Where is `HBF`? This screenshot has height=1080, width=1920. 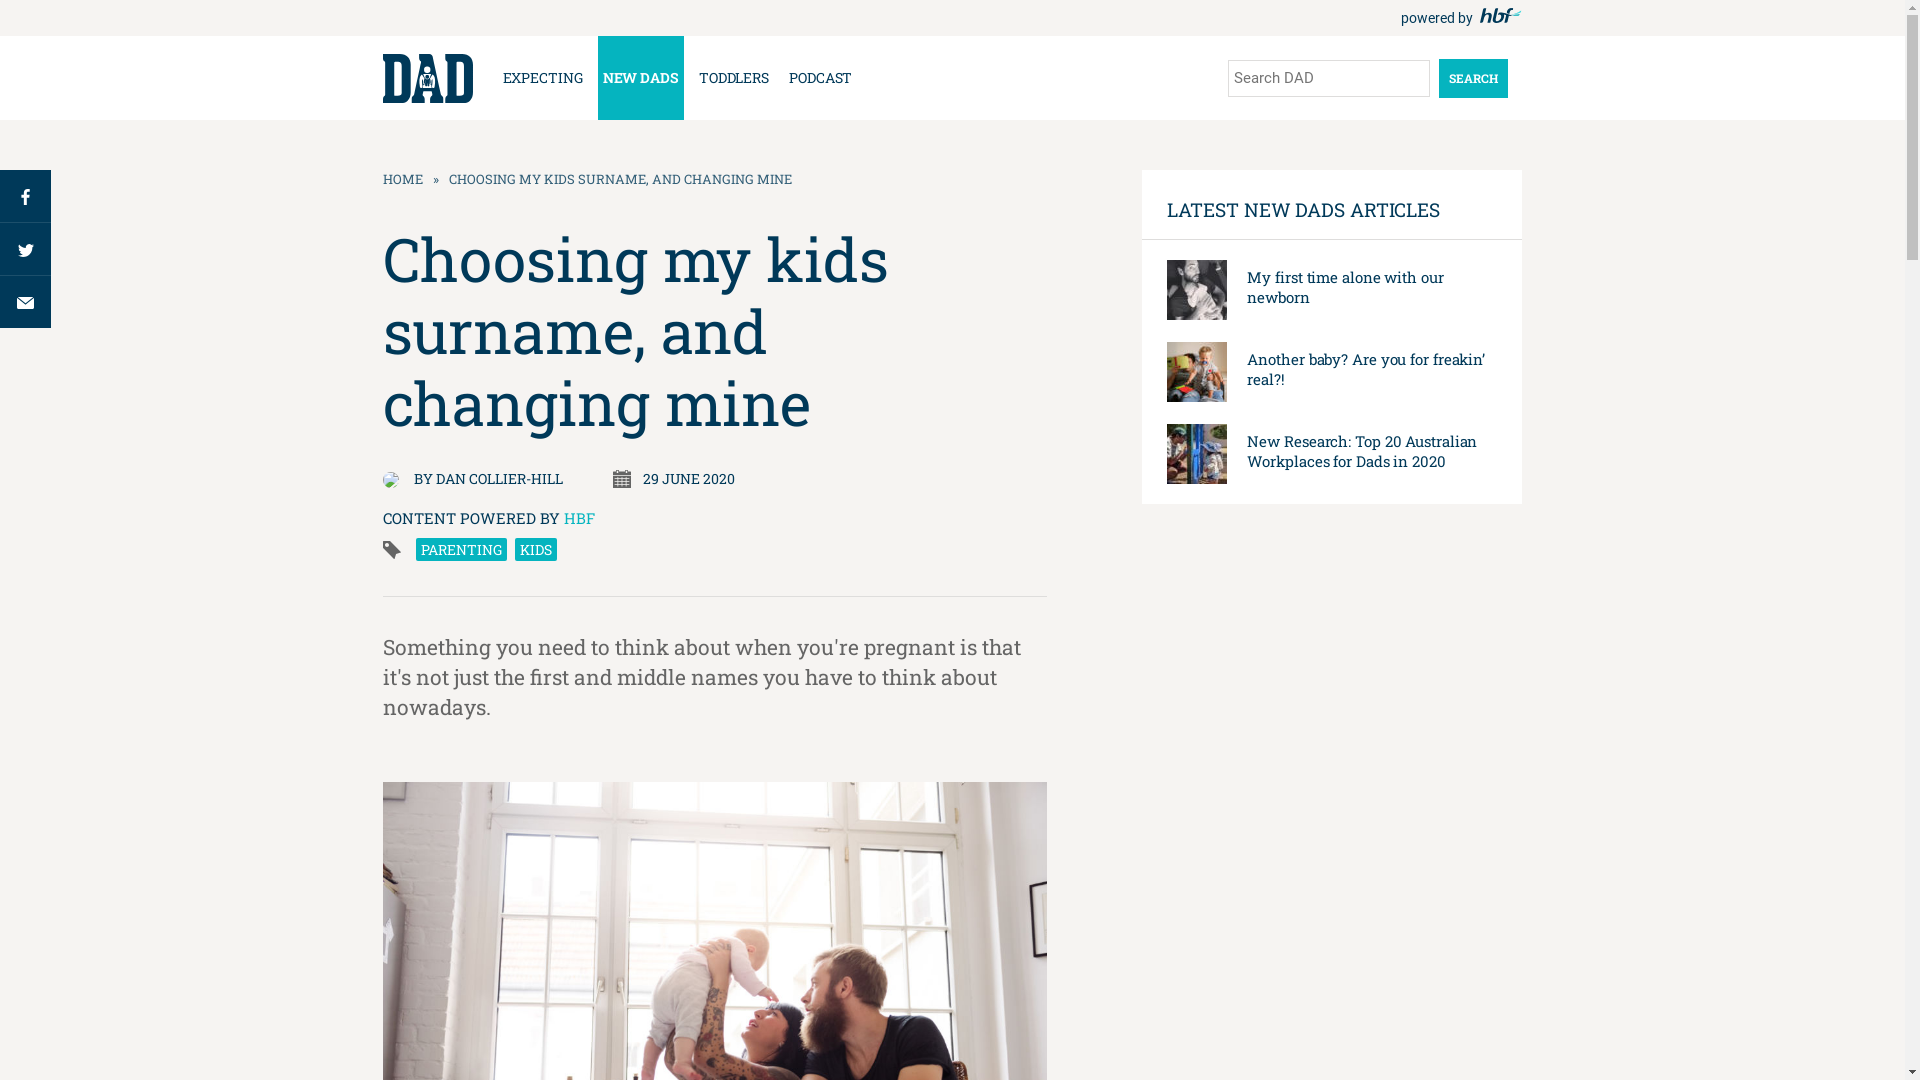 HBF is located at coordinates (580, 518).